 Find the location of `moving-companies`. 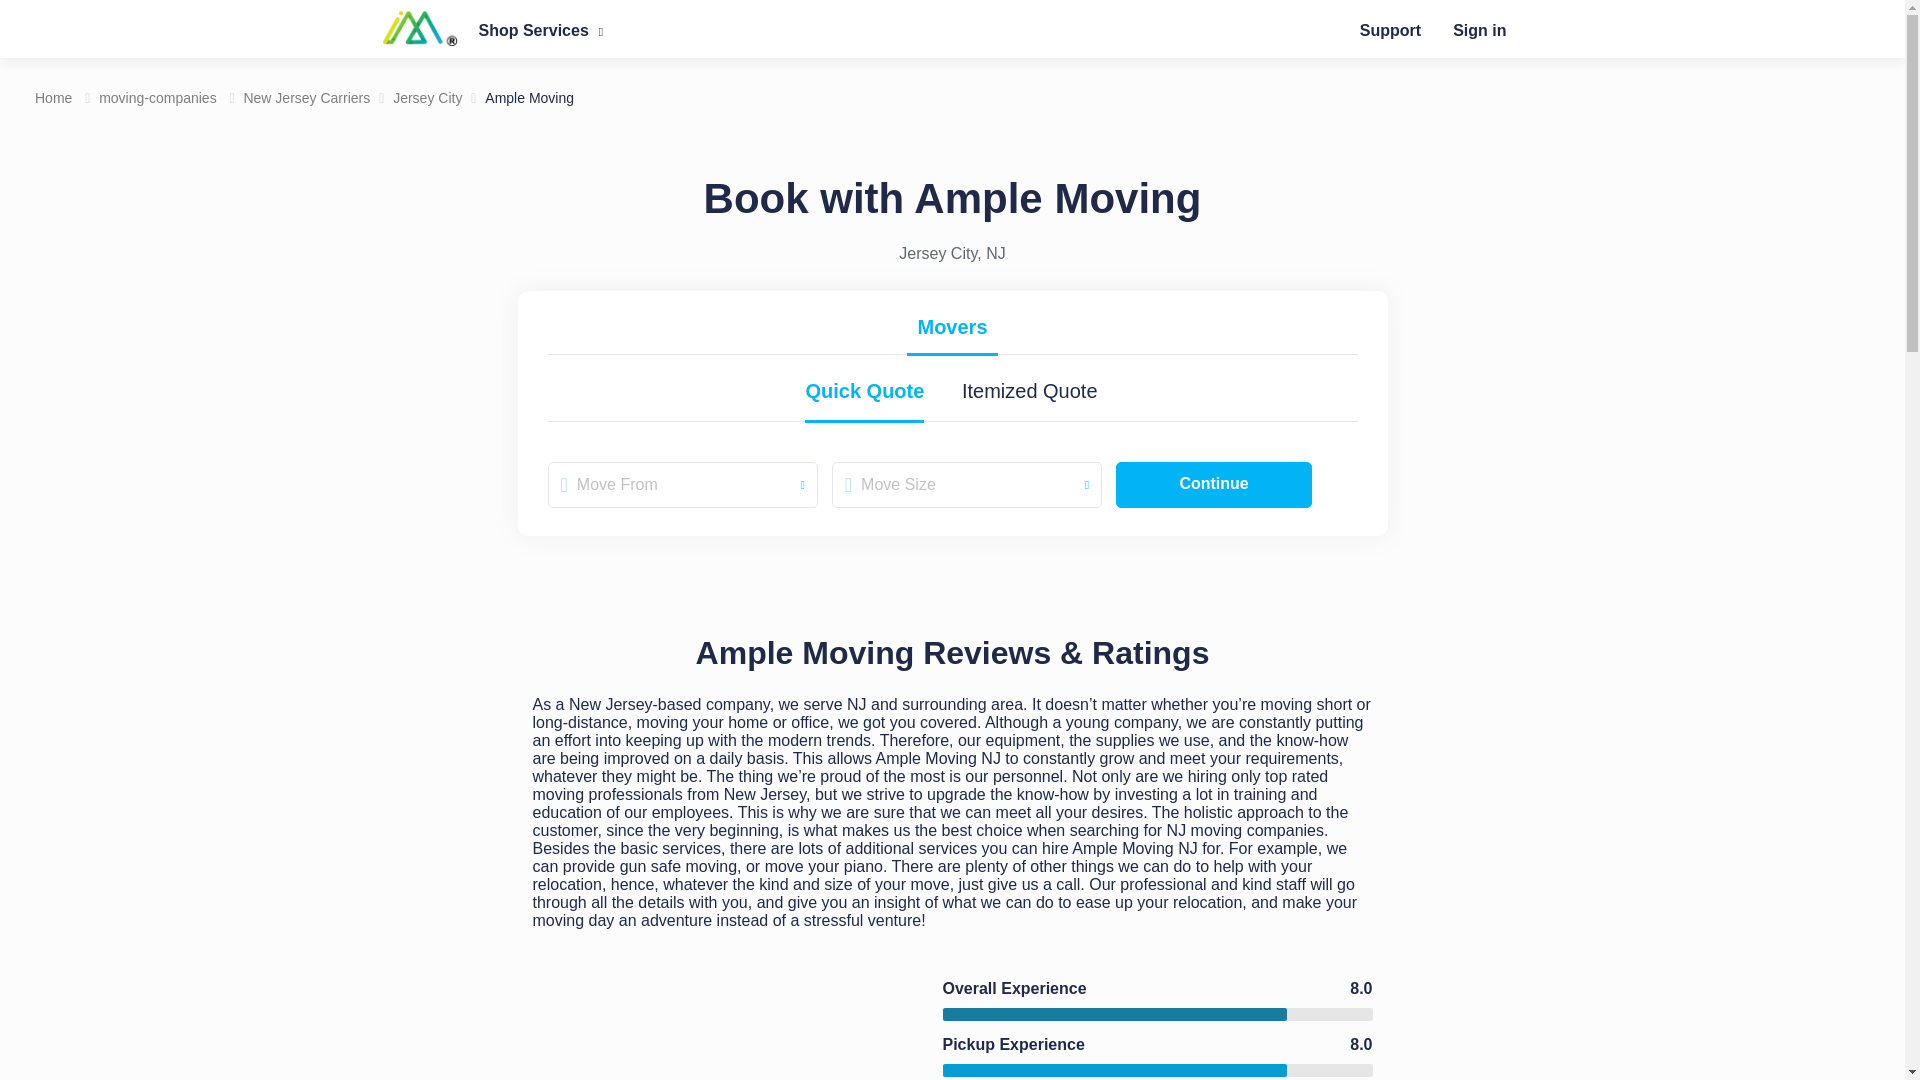

moving-companies is located at coordinates (158, 97).